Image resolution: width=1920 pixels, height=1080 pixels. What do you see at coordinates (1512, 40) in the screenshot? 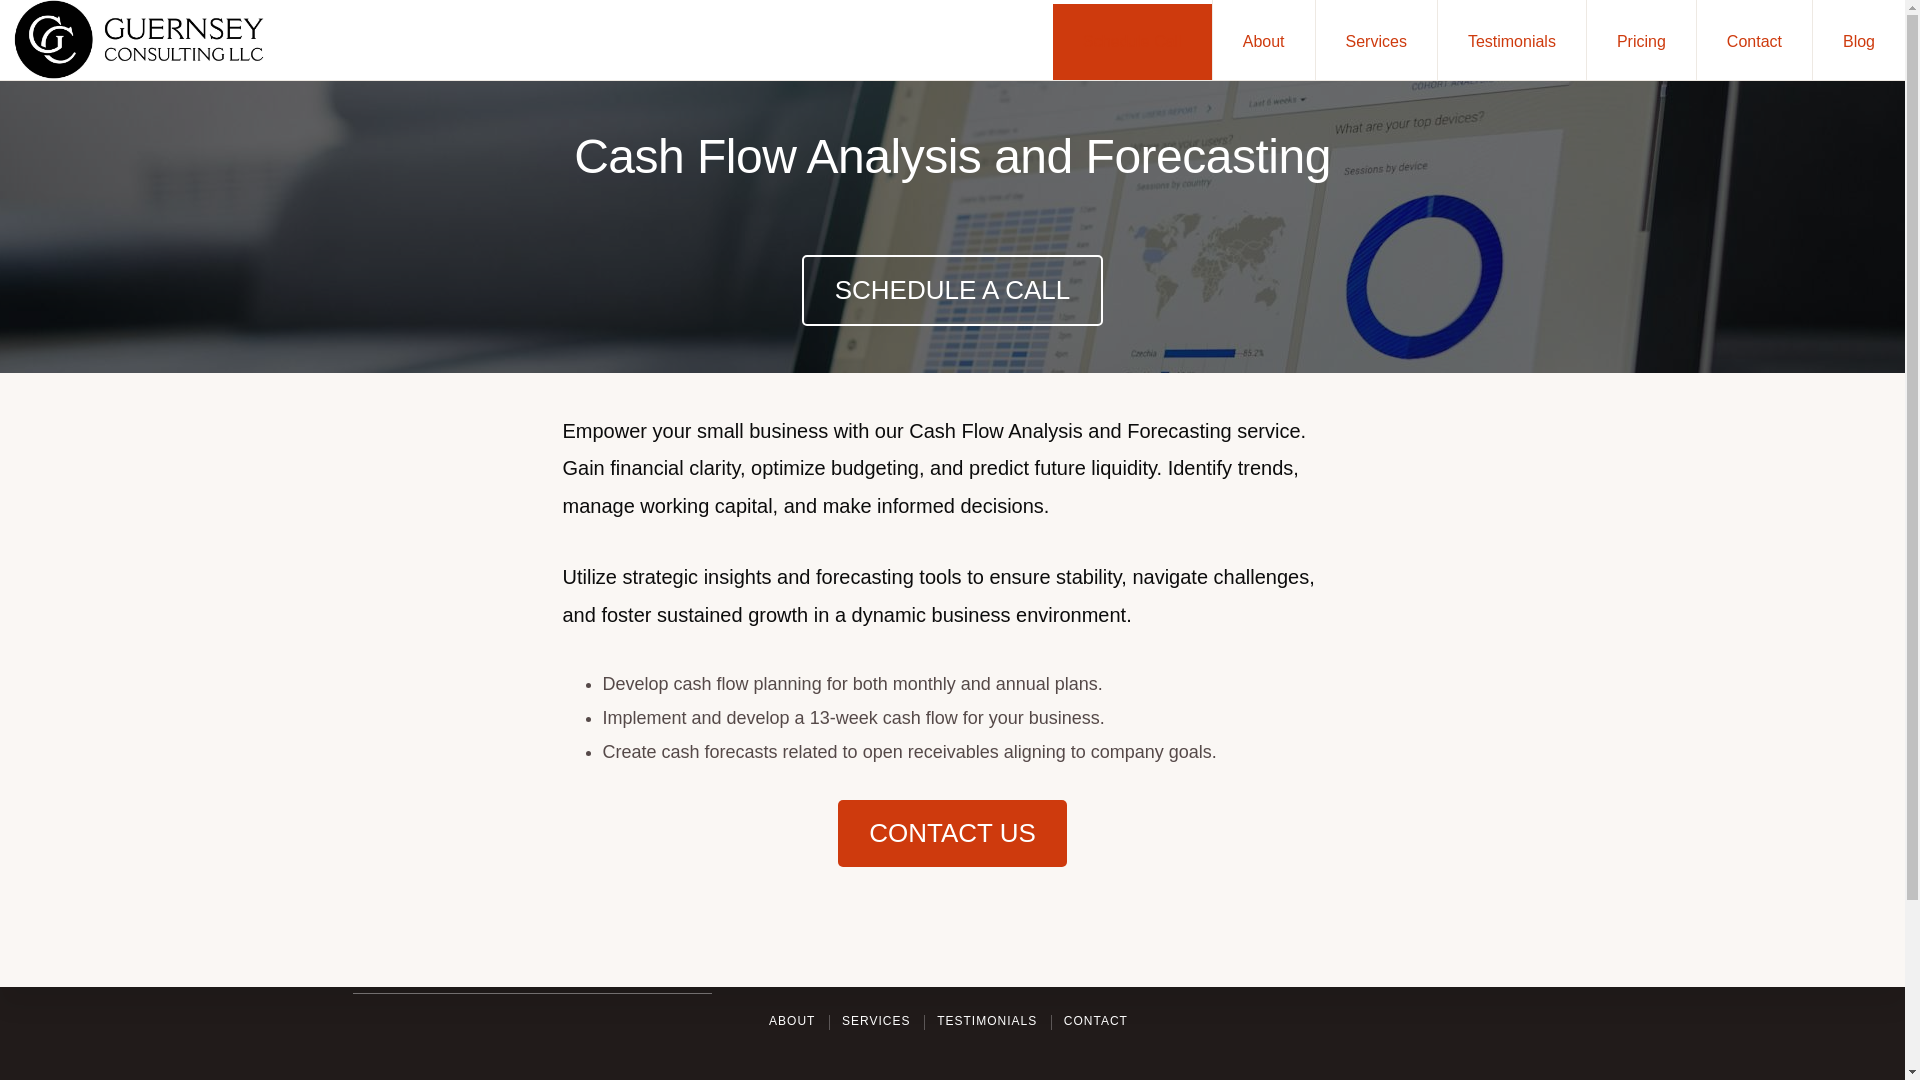
I see `Testimonials` at bounding box center [1512, 40].